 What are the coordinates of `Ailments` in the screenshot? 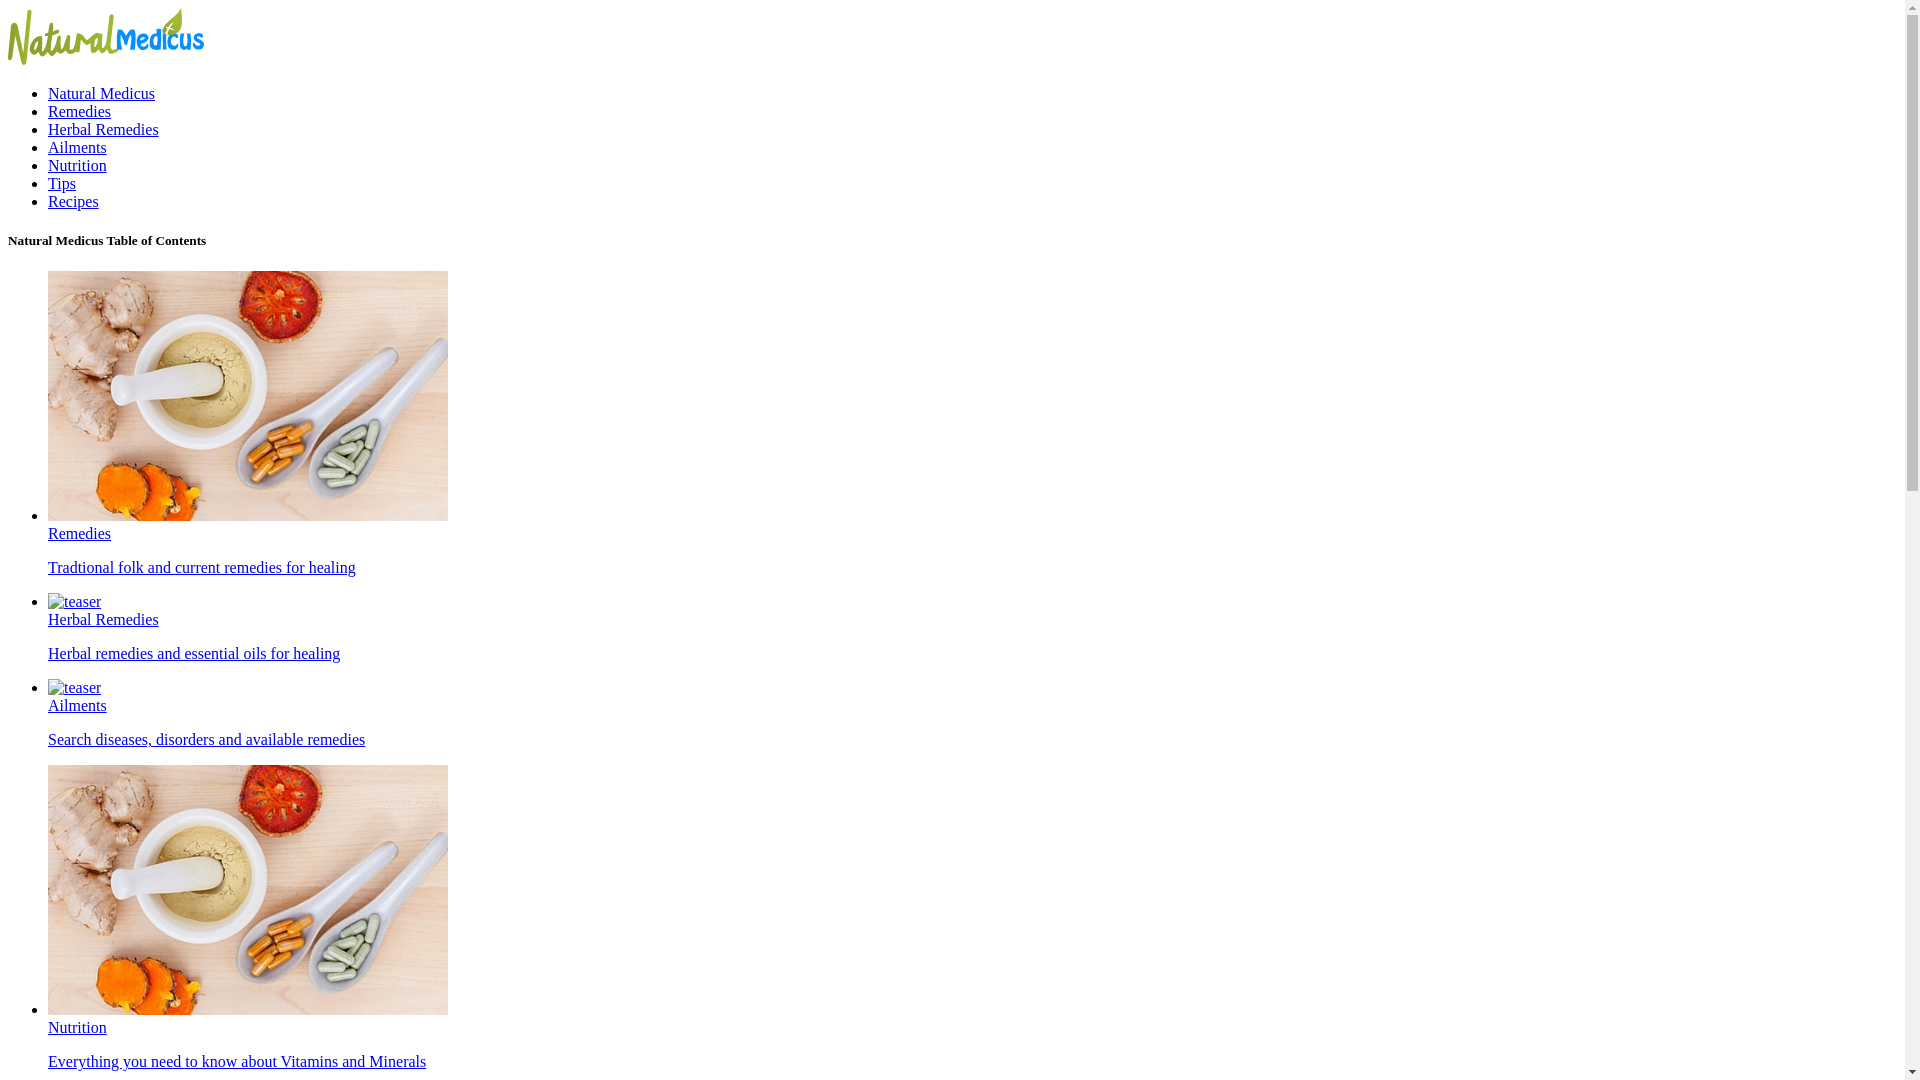 It's located at (78, 147).